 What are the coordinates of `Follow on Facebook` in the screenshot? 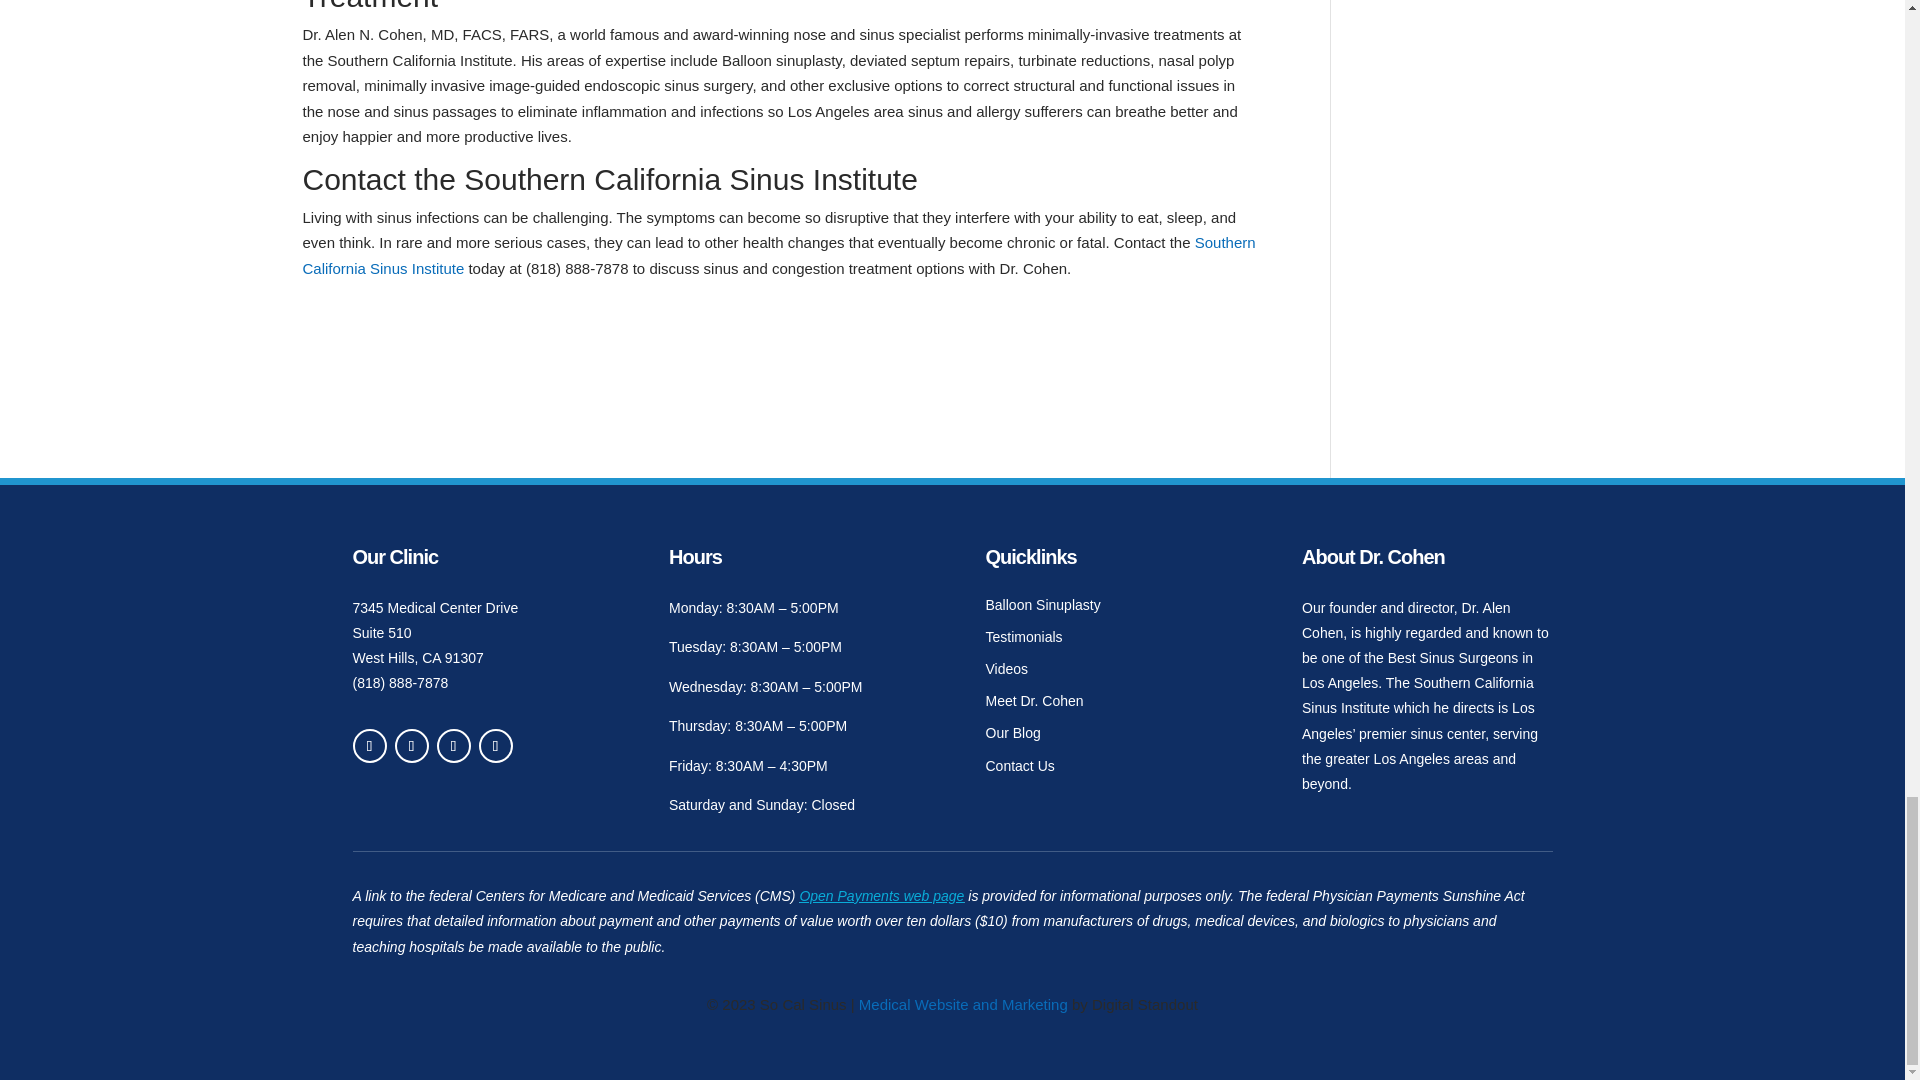 It's located at (368, 746).